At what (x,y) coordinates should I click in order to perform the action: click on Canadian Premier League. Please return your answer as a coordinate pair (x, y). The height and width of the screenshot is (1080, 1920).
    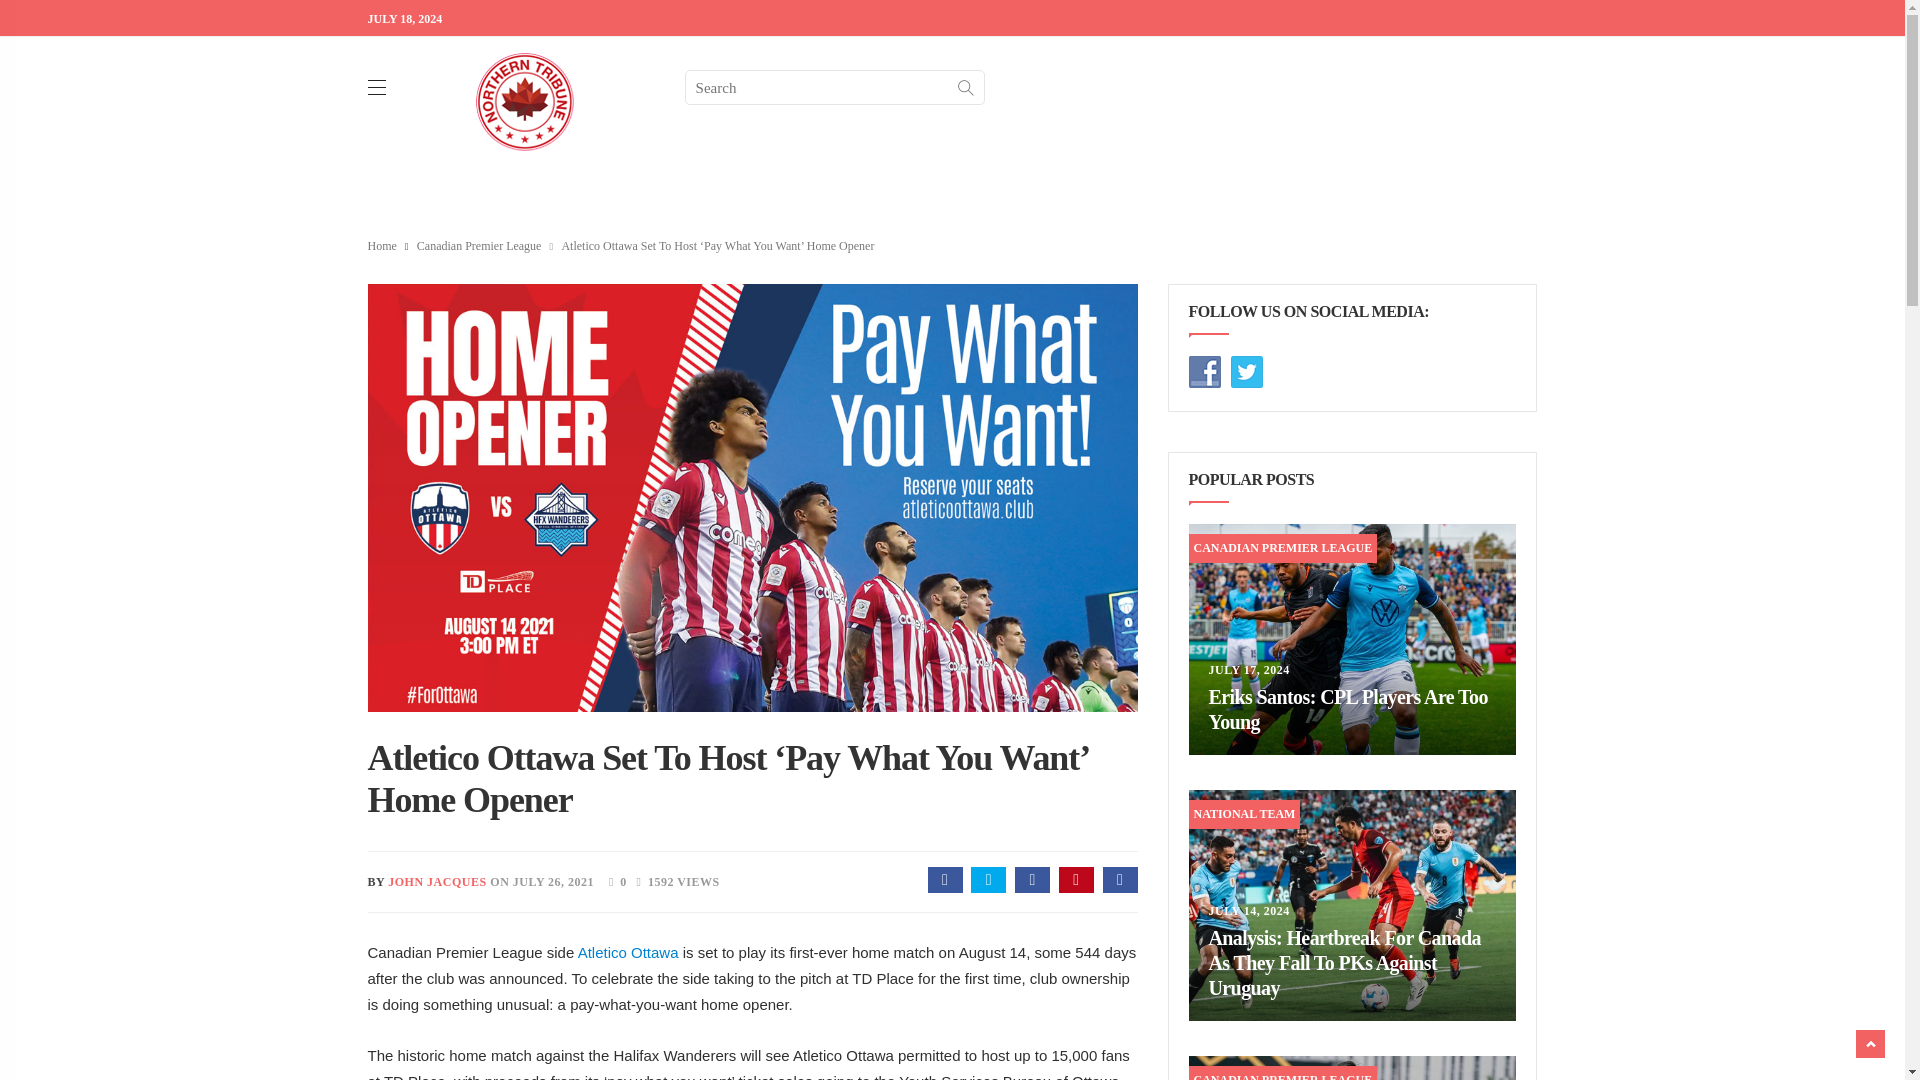
    Looking at the image, I should click on (478, 245).